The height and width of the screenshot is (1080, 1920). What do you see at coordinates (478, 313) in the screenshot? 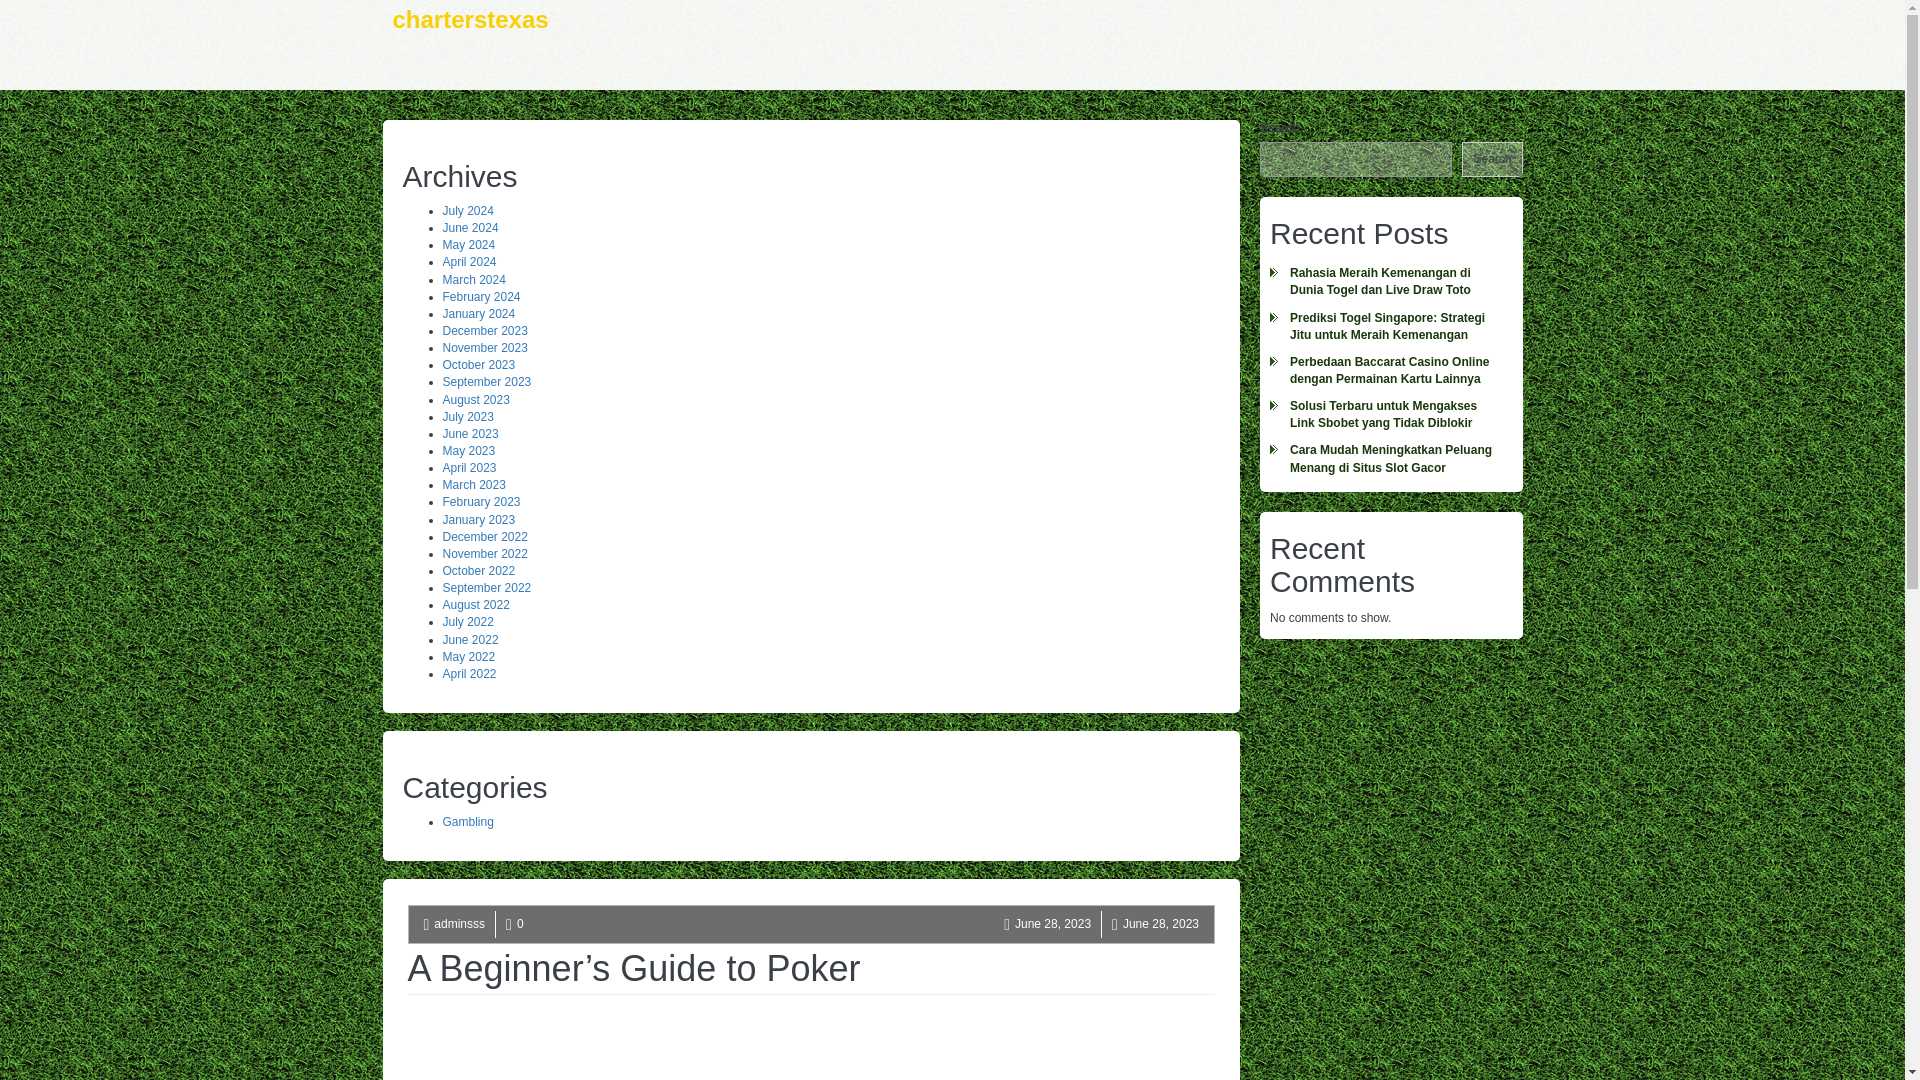
I see `January 2024` at bounding box center [478, 313].